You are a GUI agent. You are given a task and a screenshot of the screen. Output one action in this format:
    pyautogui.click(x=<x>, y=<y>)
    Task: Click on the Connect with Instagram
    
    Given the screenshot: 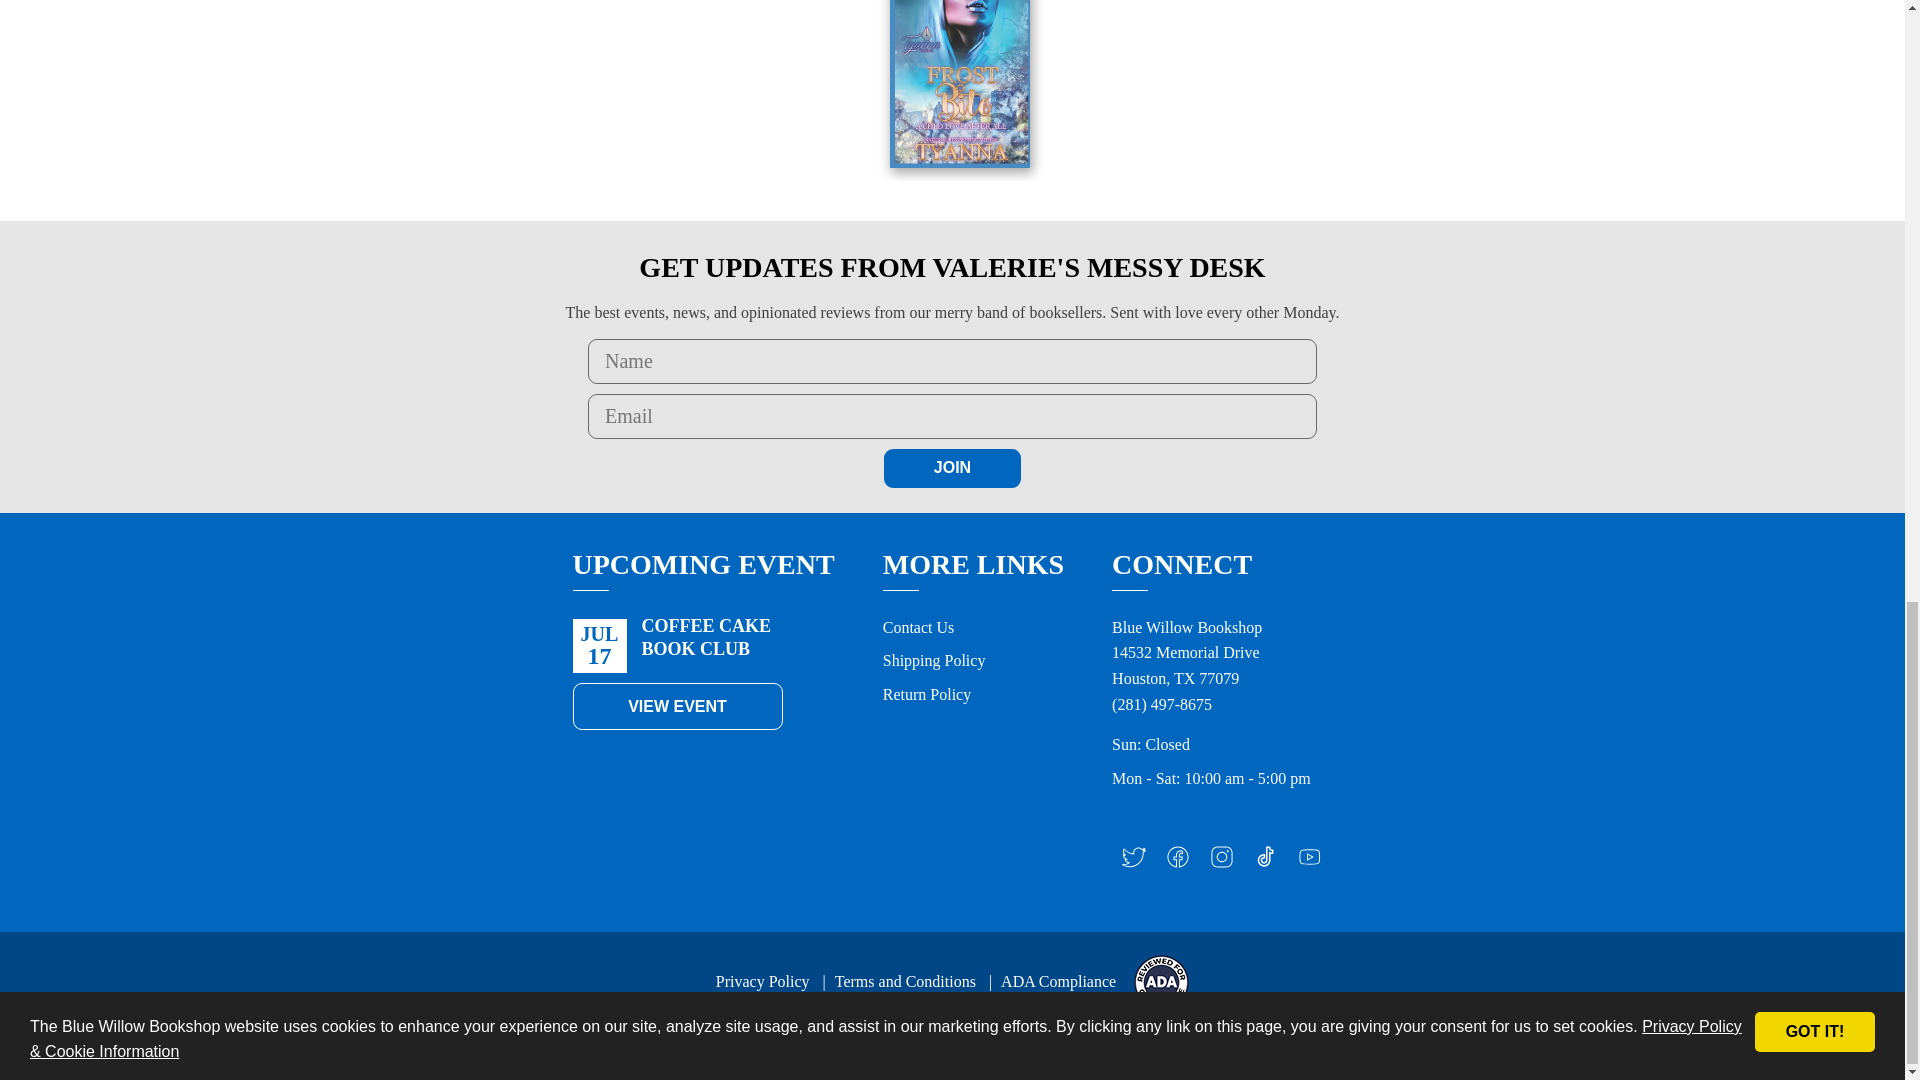 What is the action you would take?
    pyautogui.click(x=1222, y=862)
    